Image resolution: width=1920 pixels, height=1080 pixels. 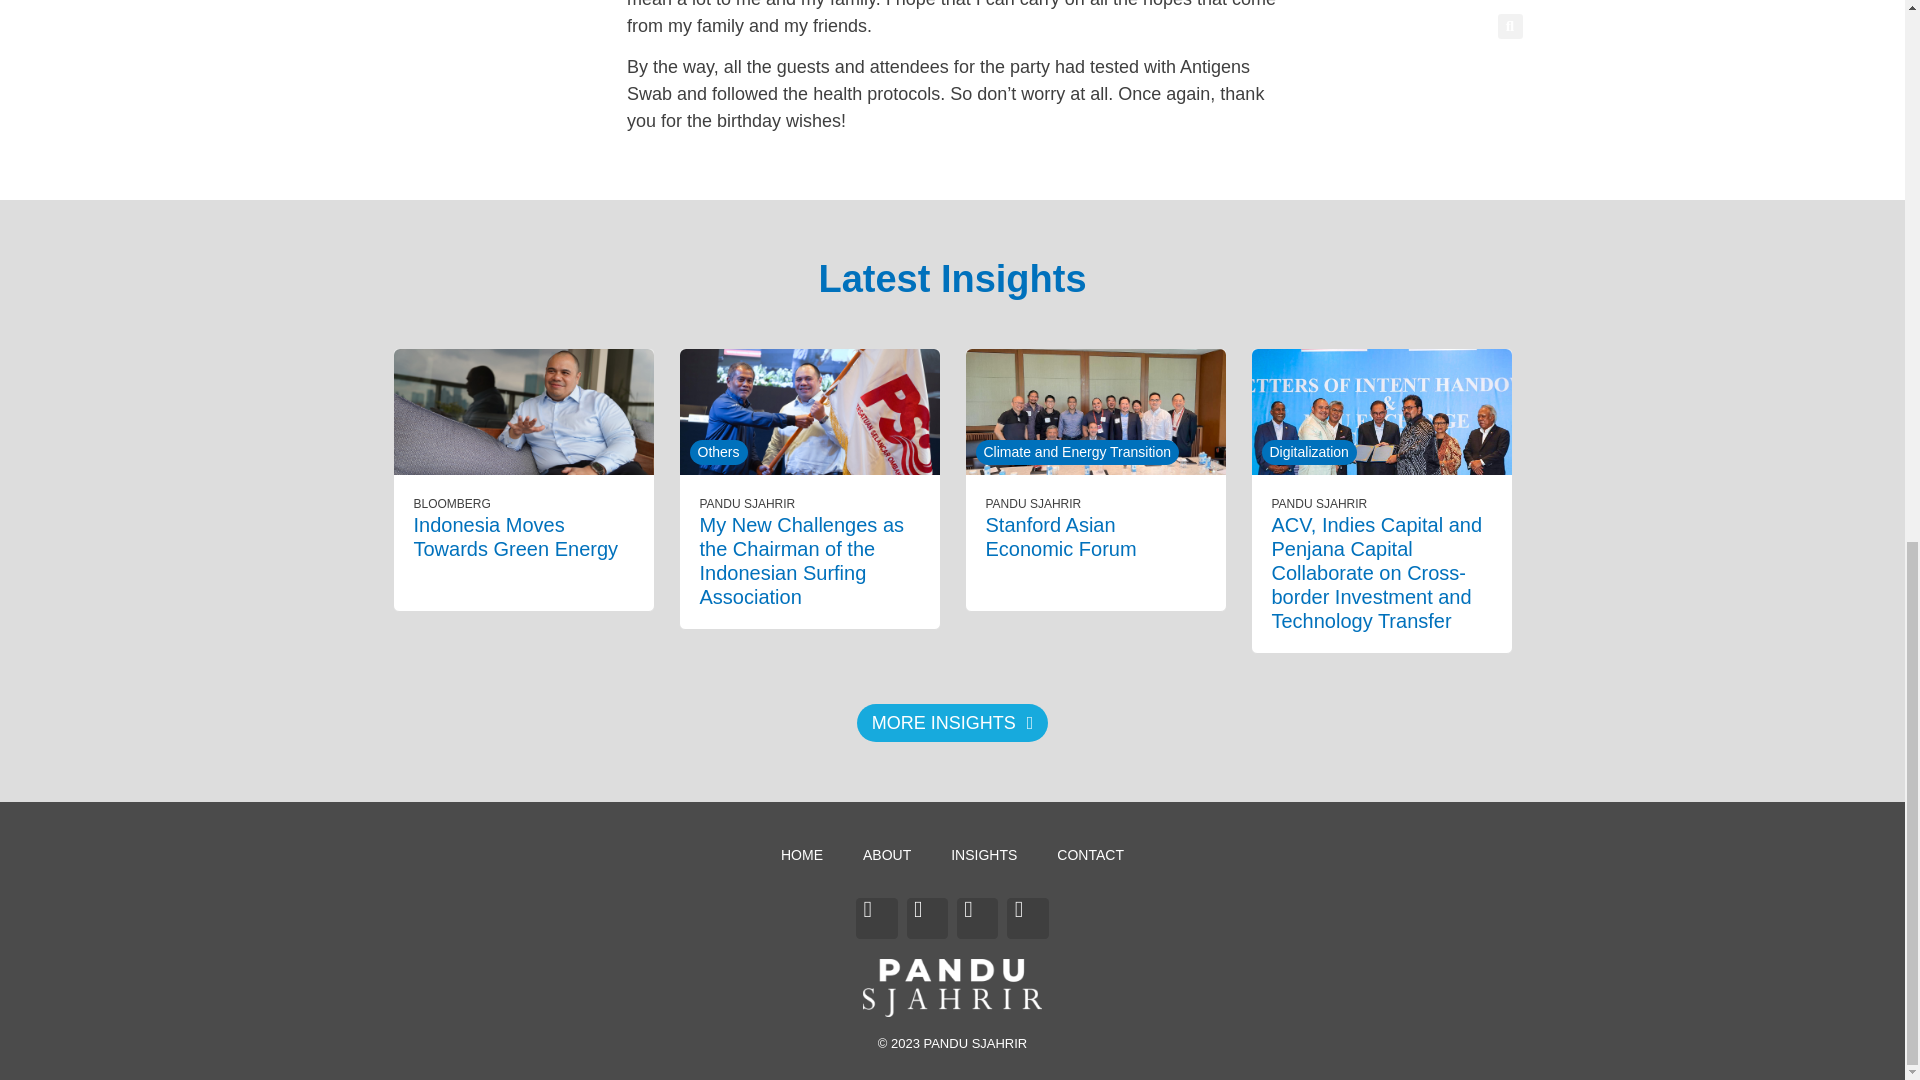 I want to click on HOME, so click(x=801, y=854).